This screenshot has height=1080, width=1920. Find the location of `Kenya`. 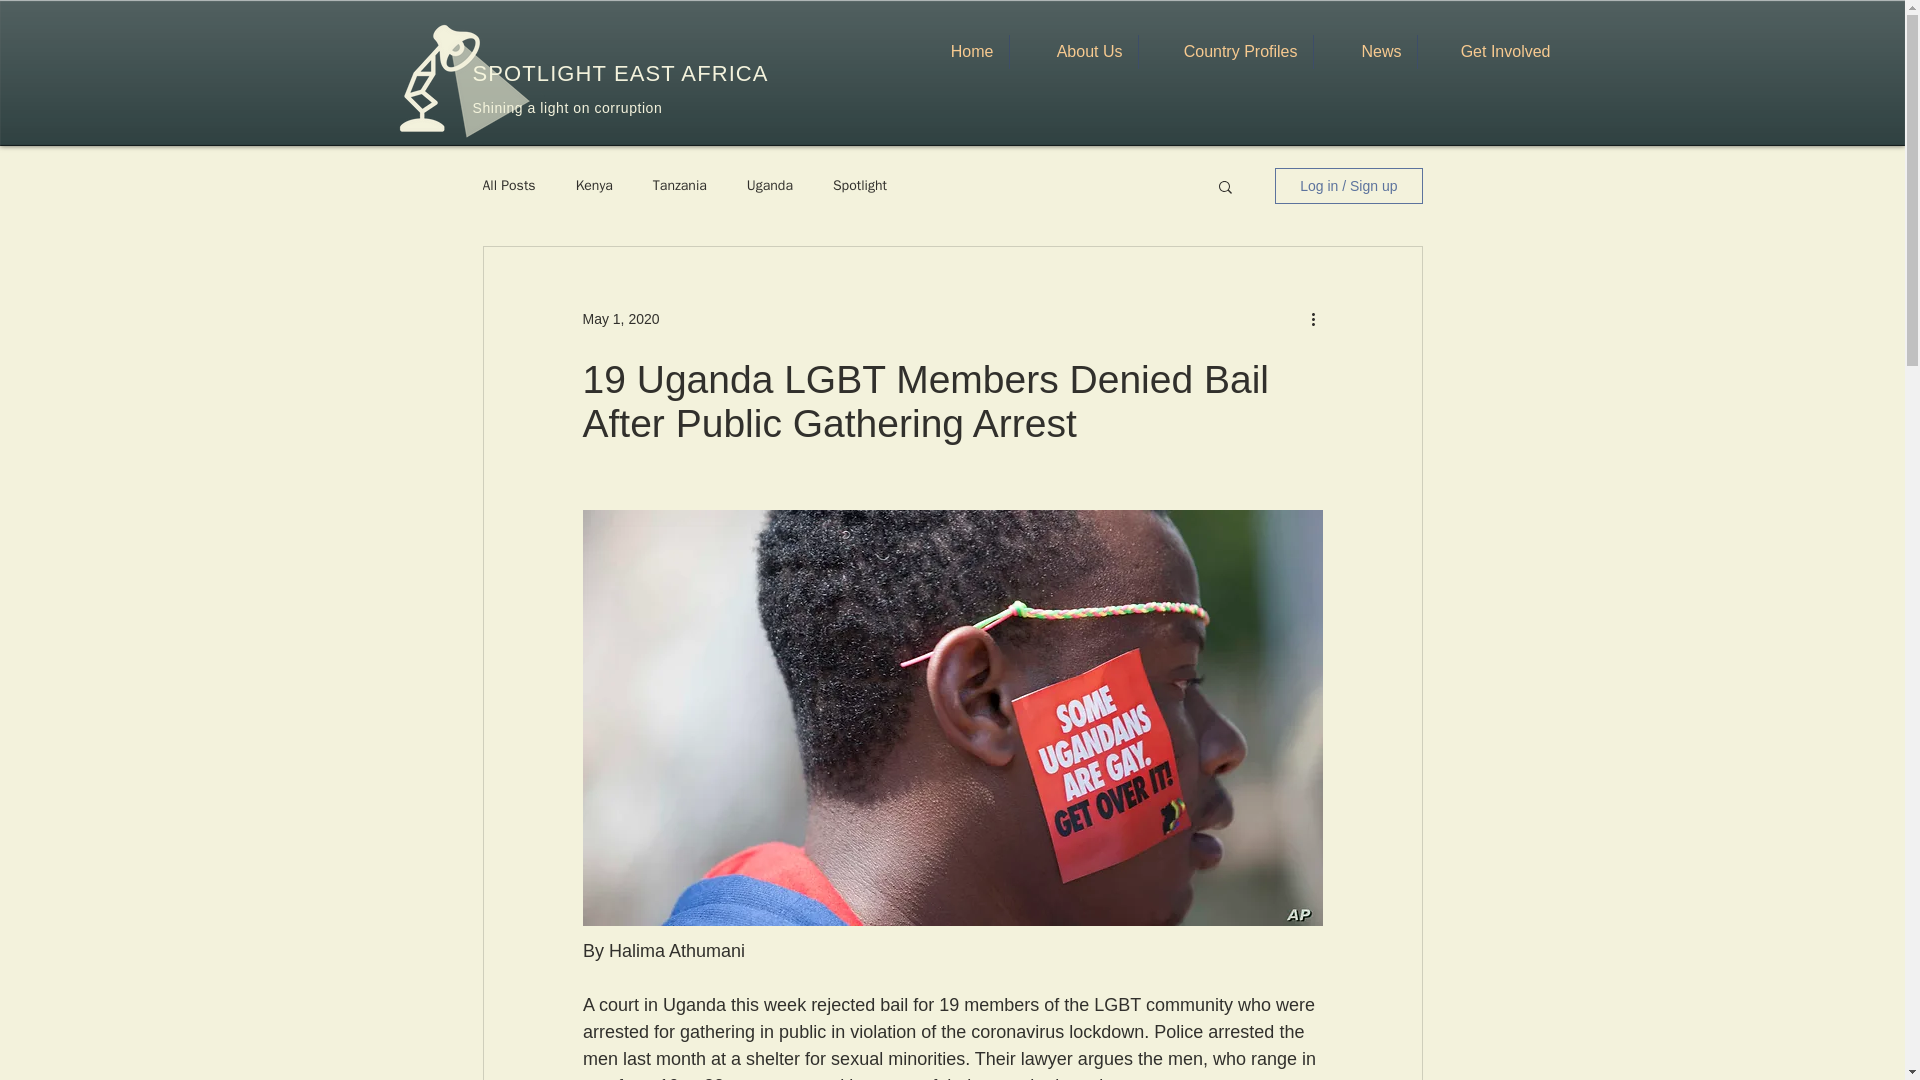

Kenya is located at coordinates (594, 186).